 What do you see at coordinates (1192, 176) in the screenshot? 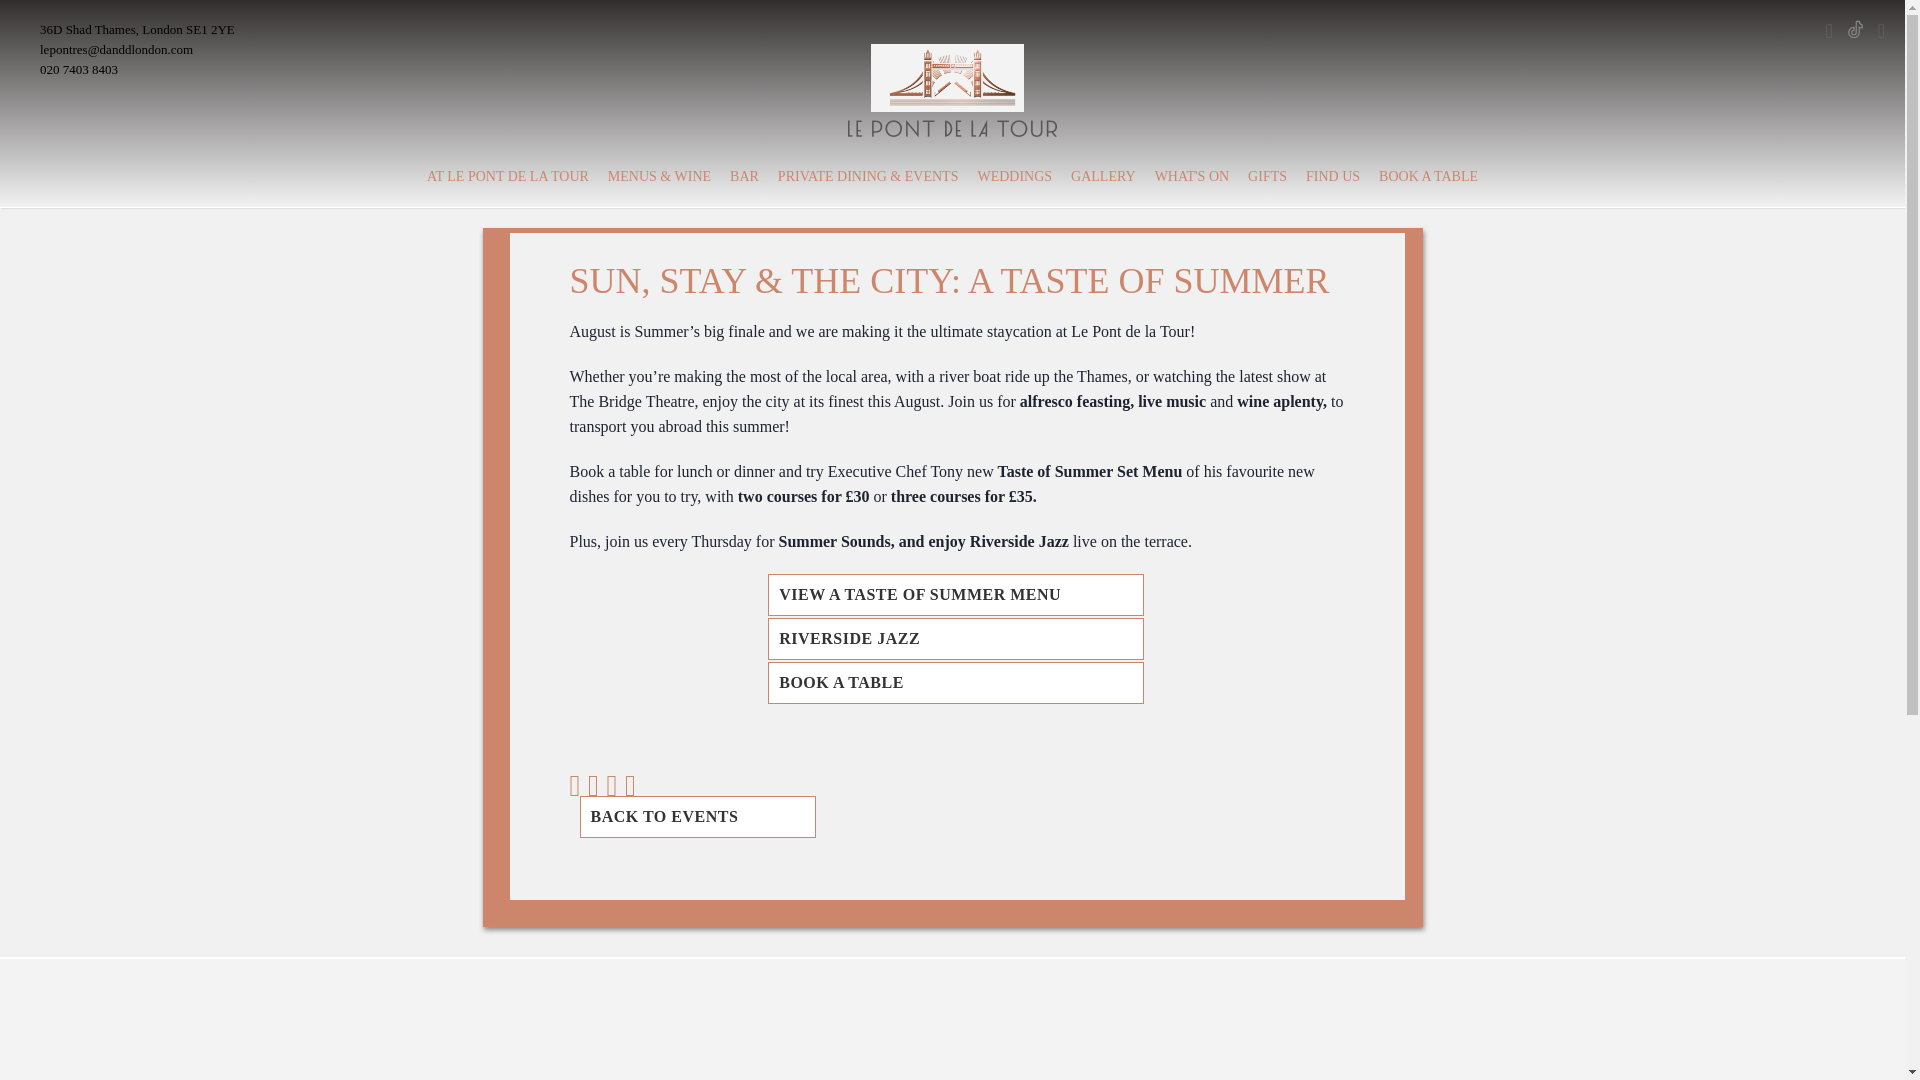
I see `WHAT'S ON` at bounding box center [1192, 176].